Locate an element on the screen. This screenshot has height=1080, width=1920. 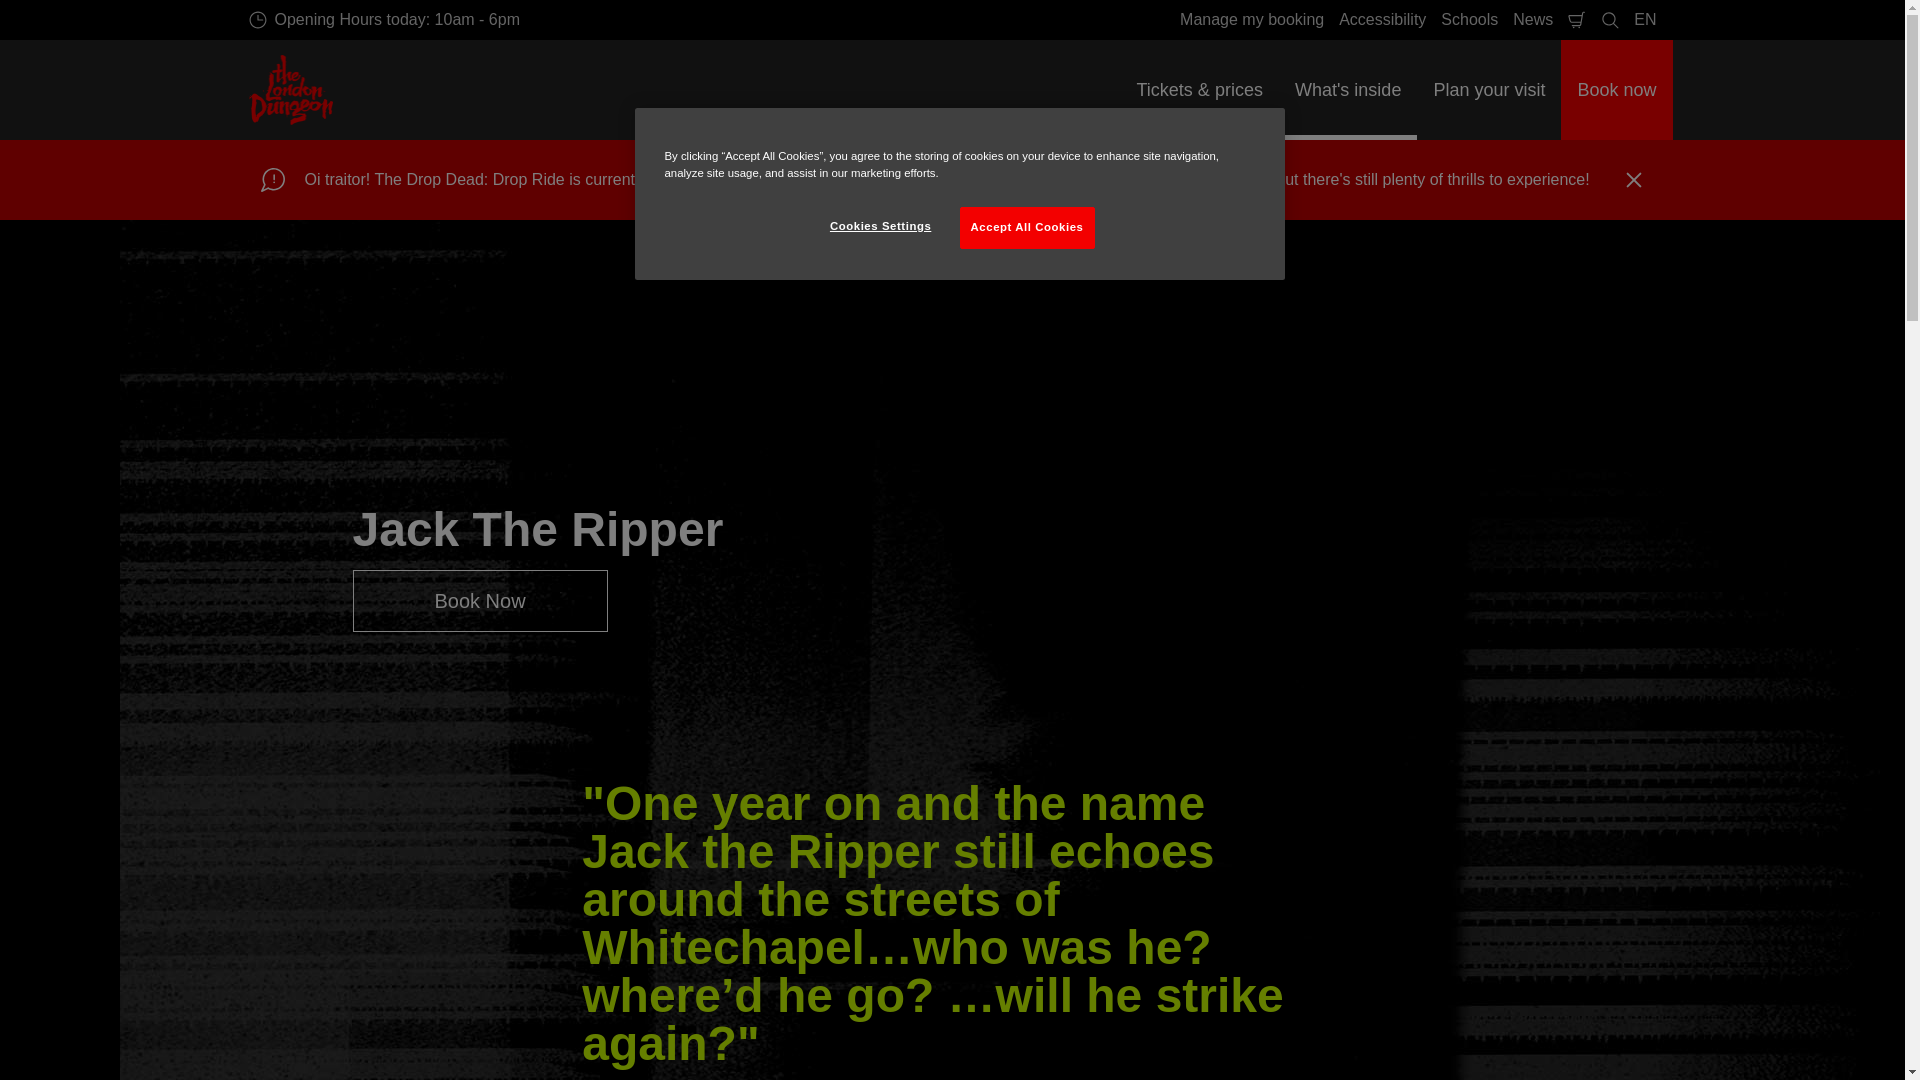
What's inside is located at coordinates (1347, 90).